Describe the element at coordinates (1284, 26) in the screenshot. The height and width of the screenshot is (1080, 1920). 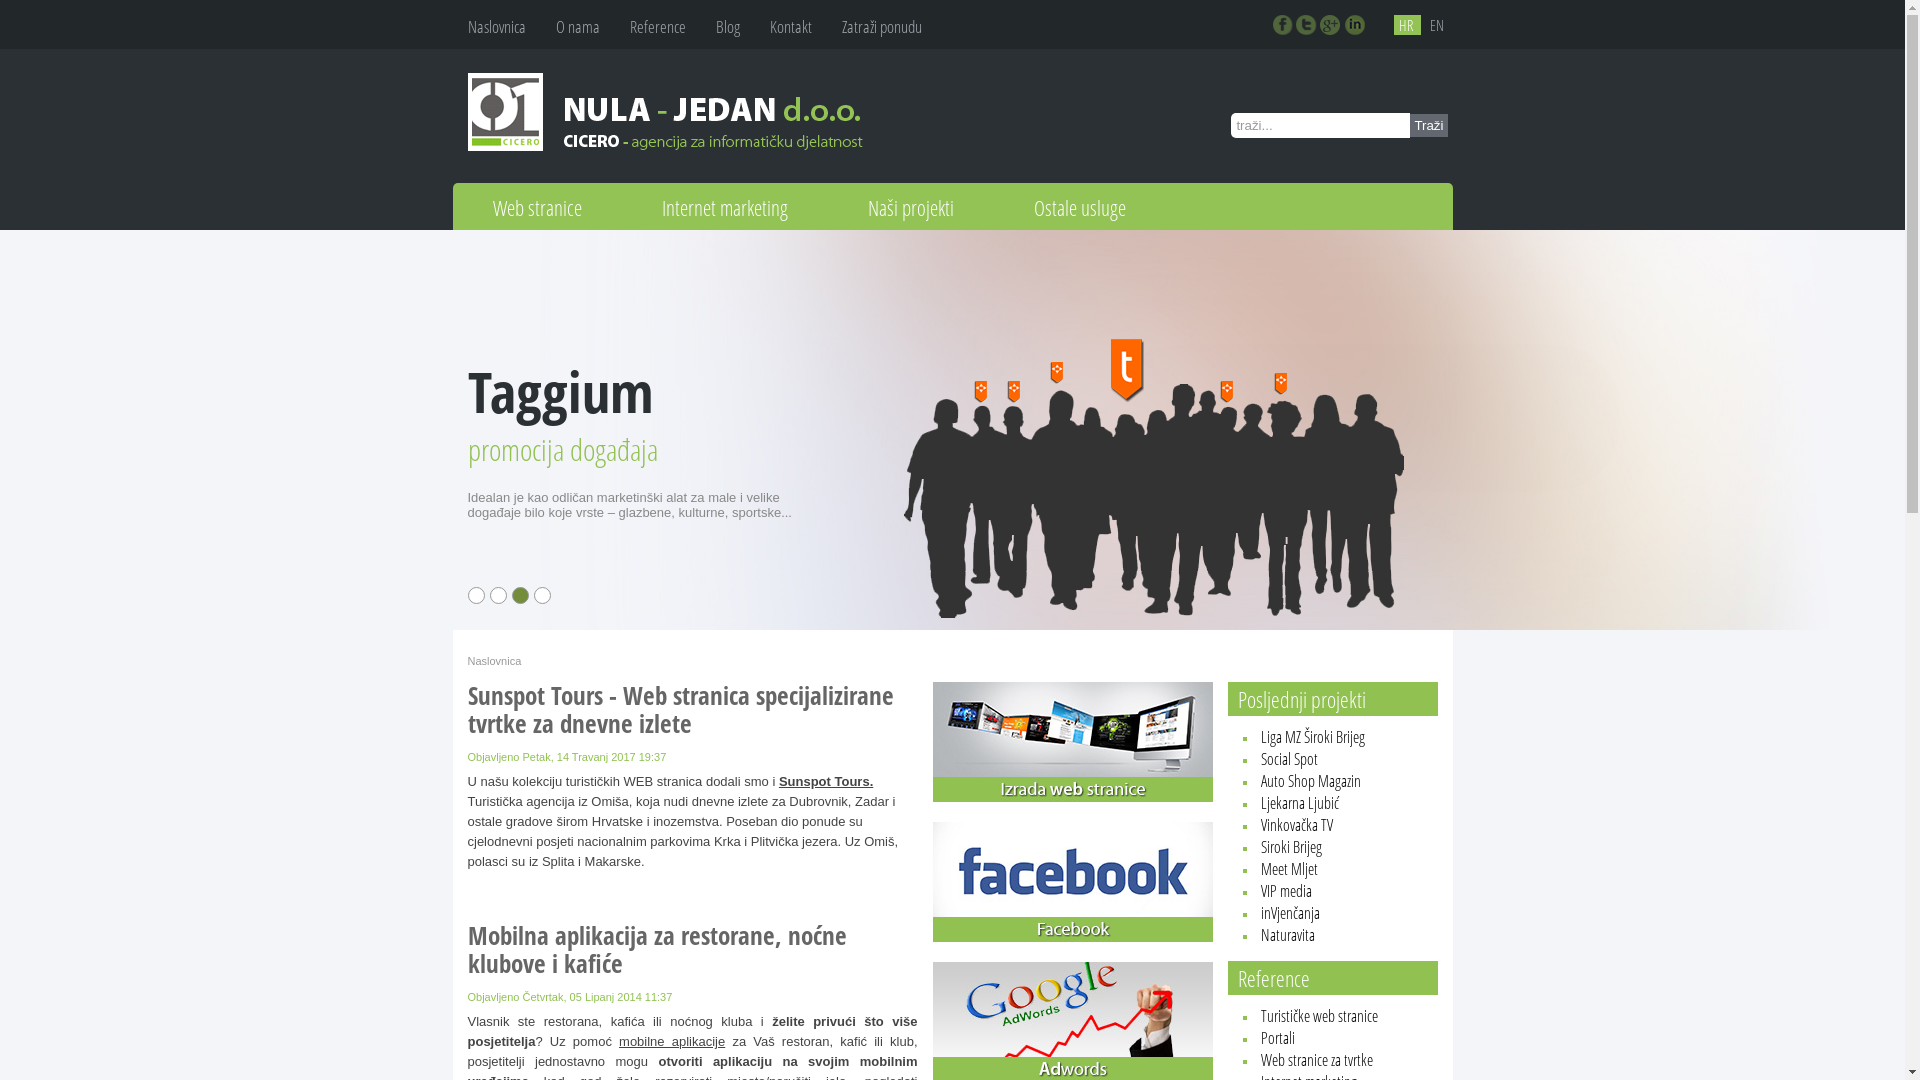
I see `.` at that location.